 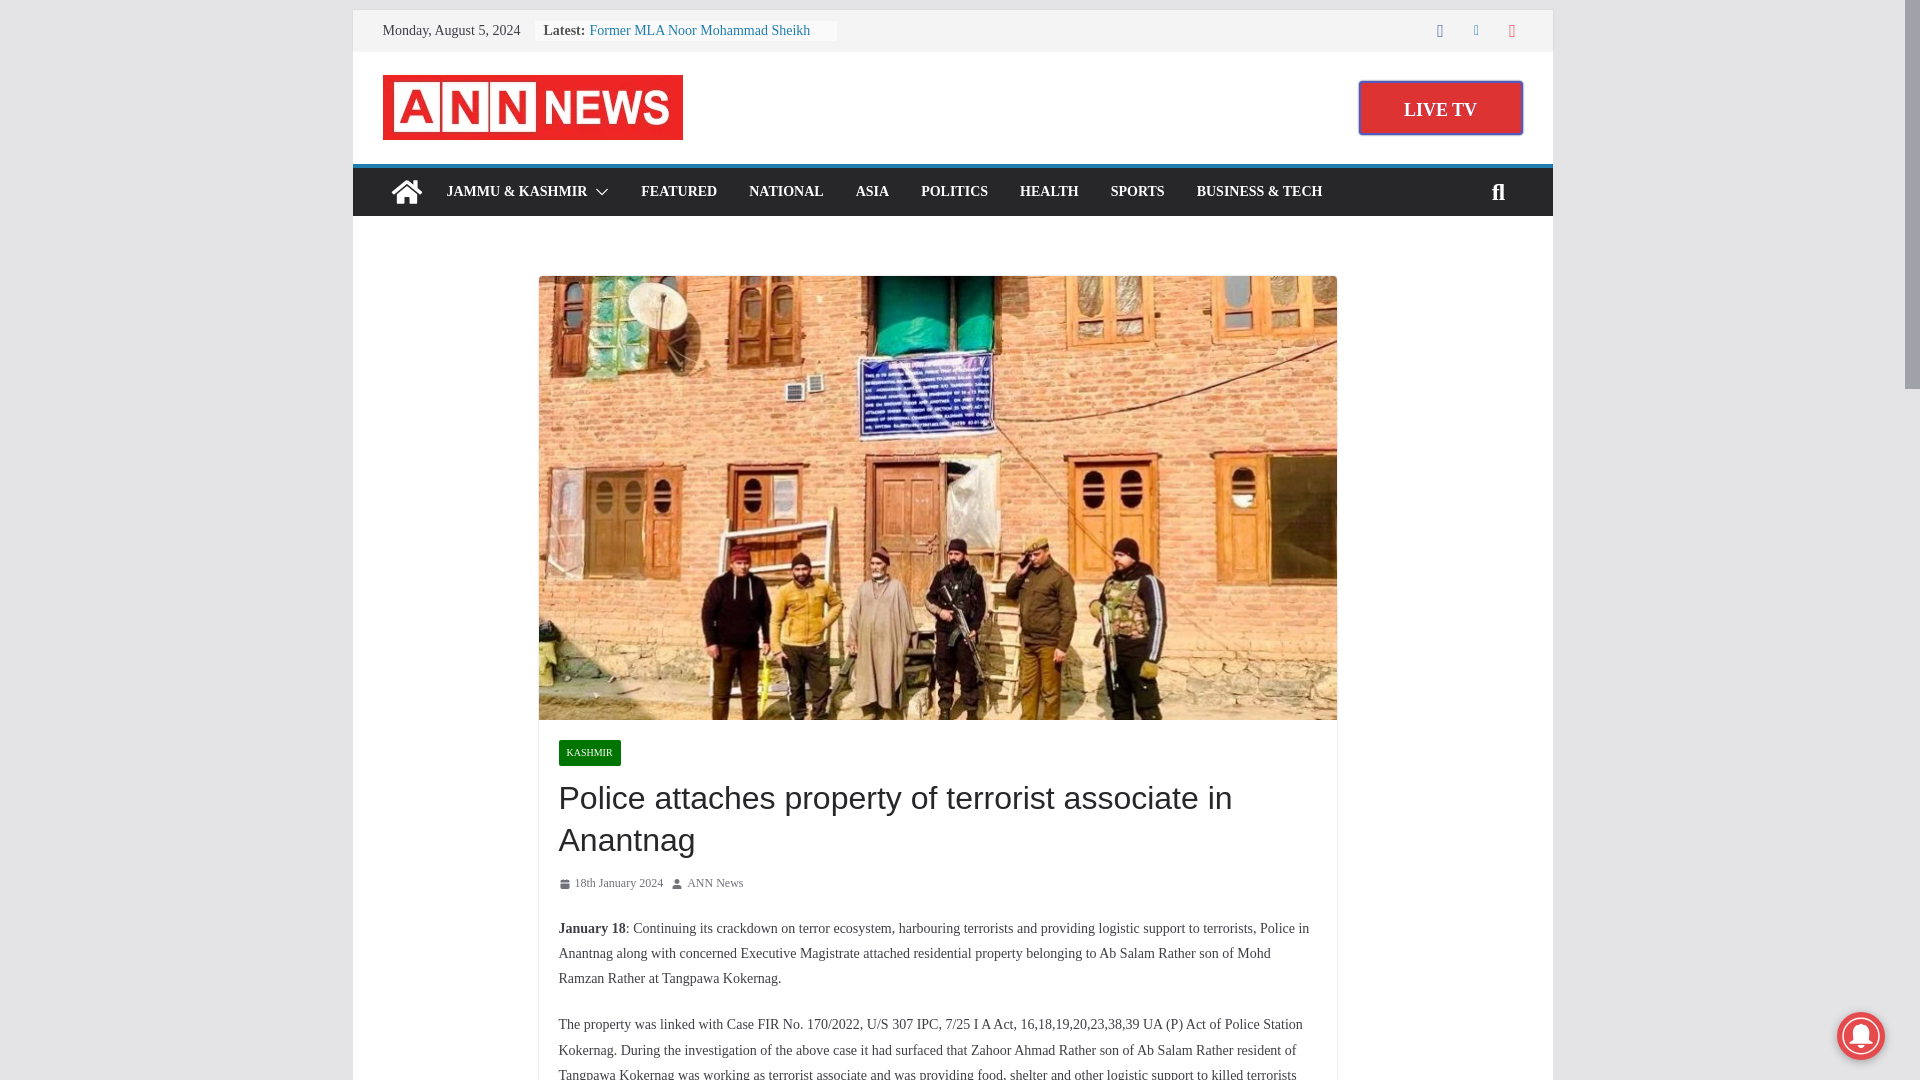 I want to click on KASHMIR, so click(x=589, y=752).